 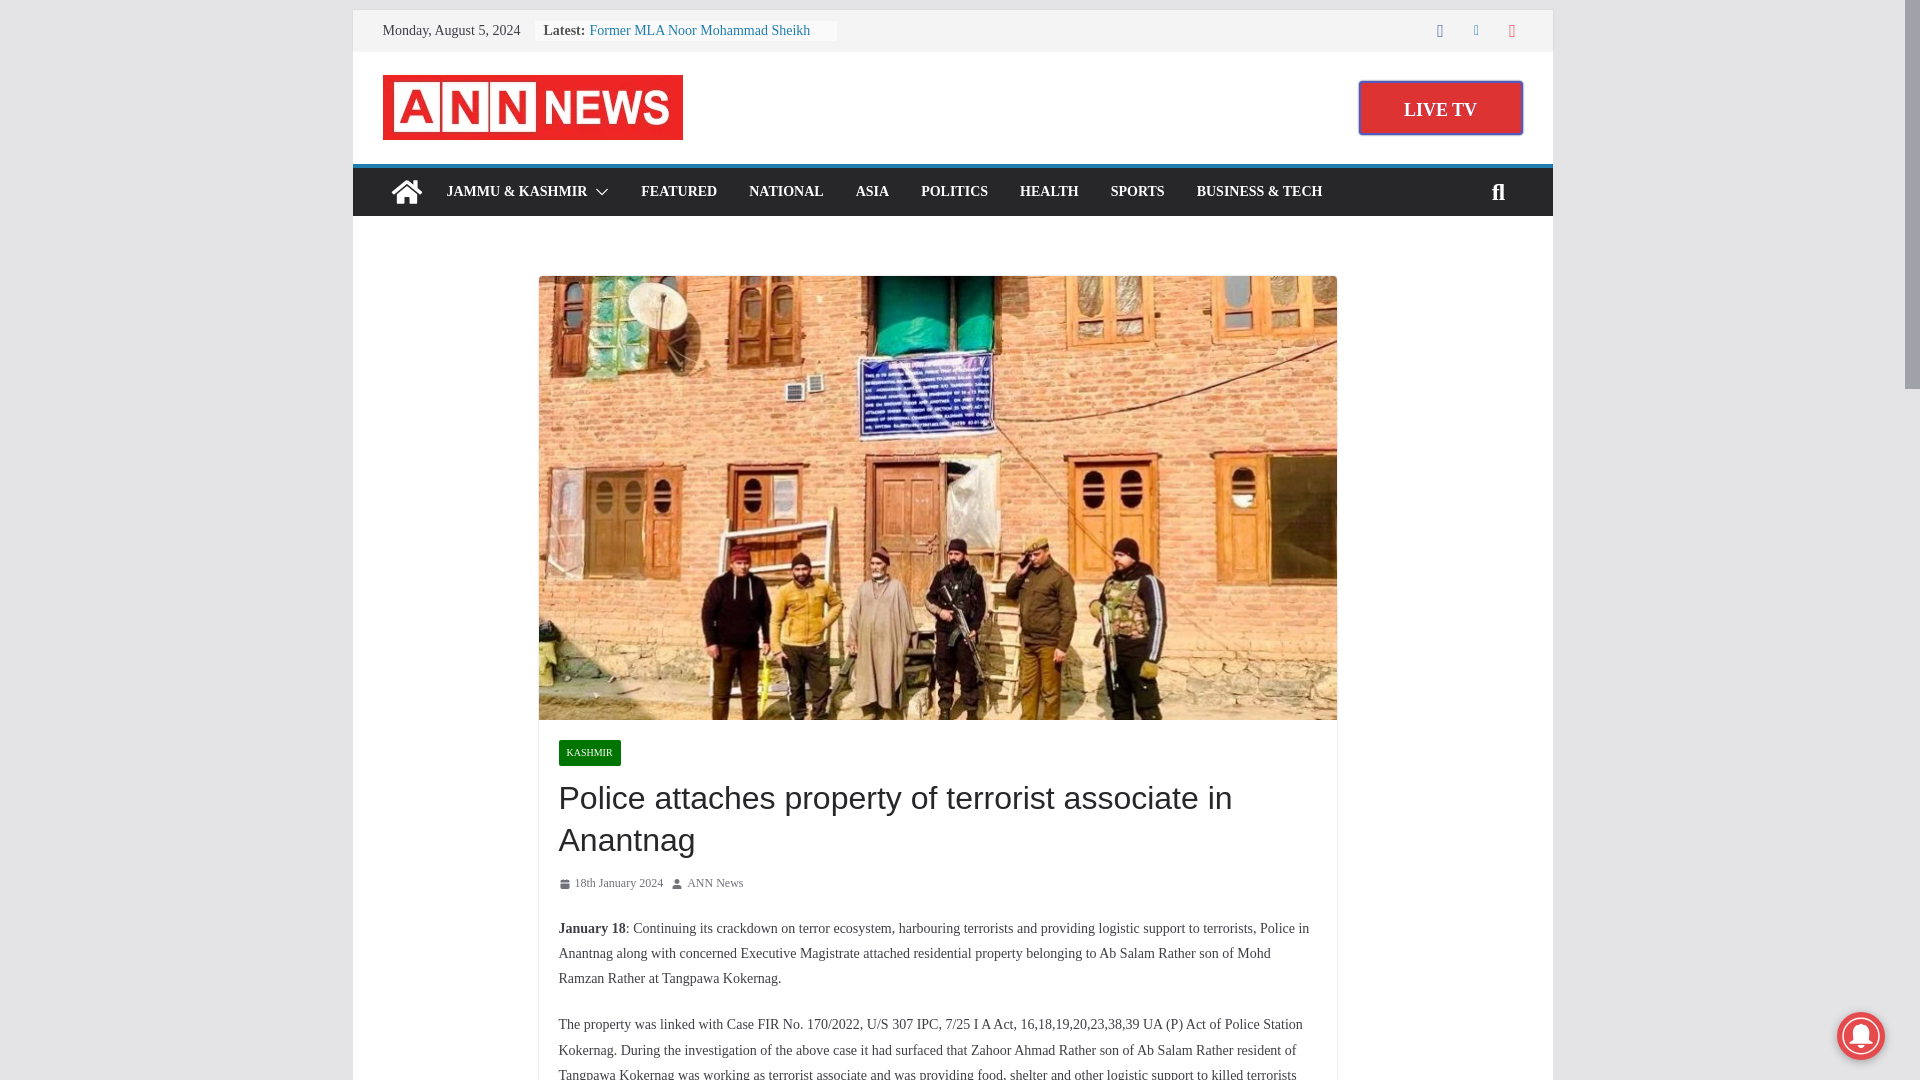 I want to click on KASHMIR, so click(x=589, y=752).